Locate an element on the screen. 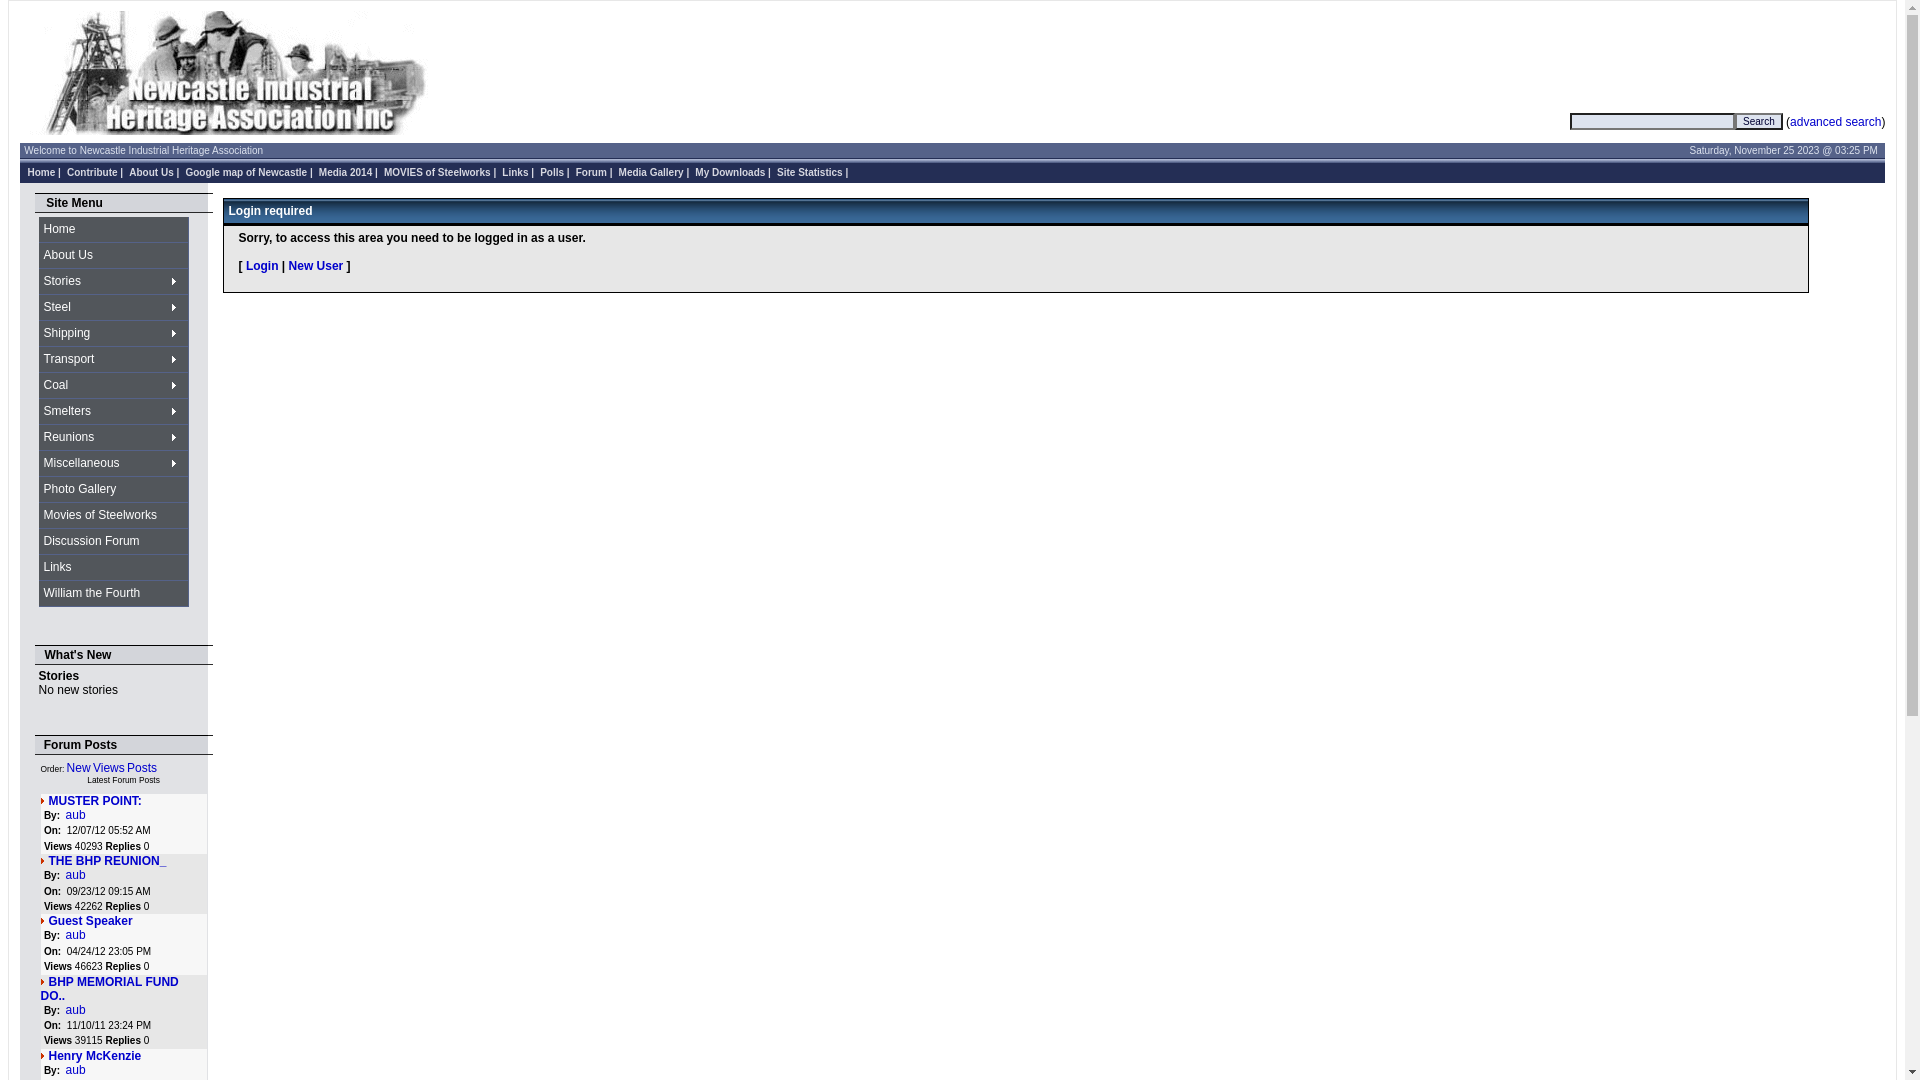 The image size is (1920, 1080). Forum is located at coordinates (592, 172).